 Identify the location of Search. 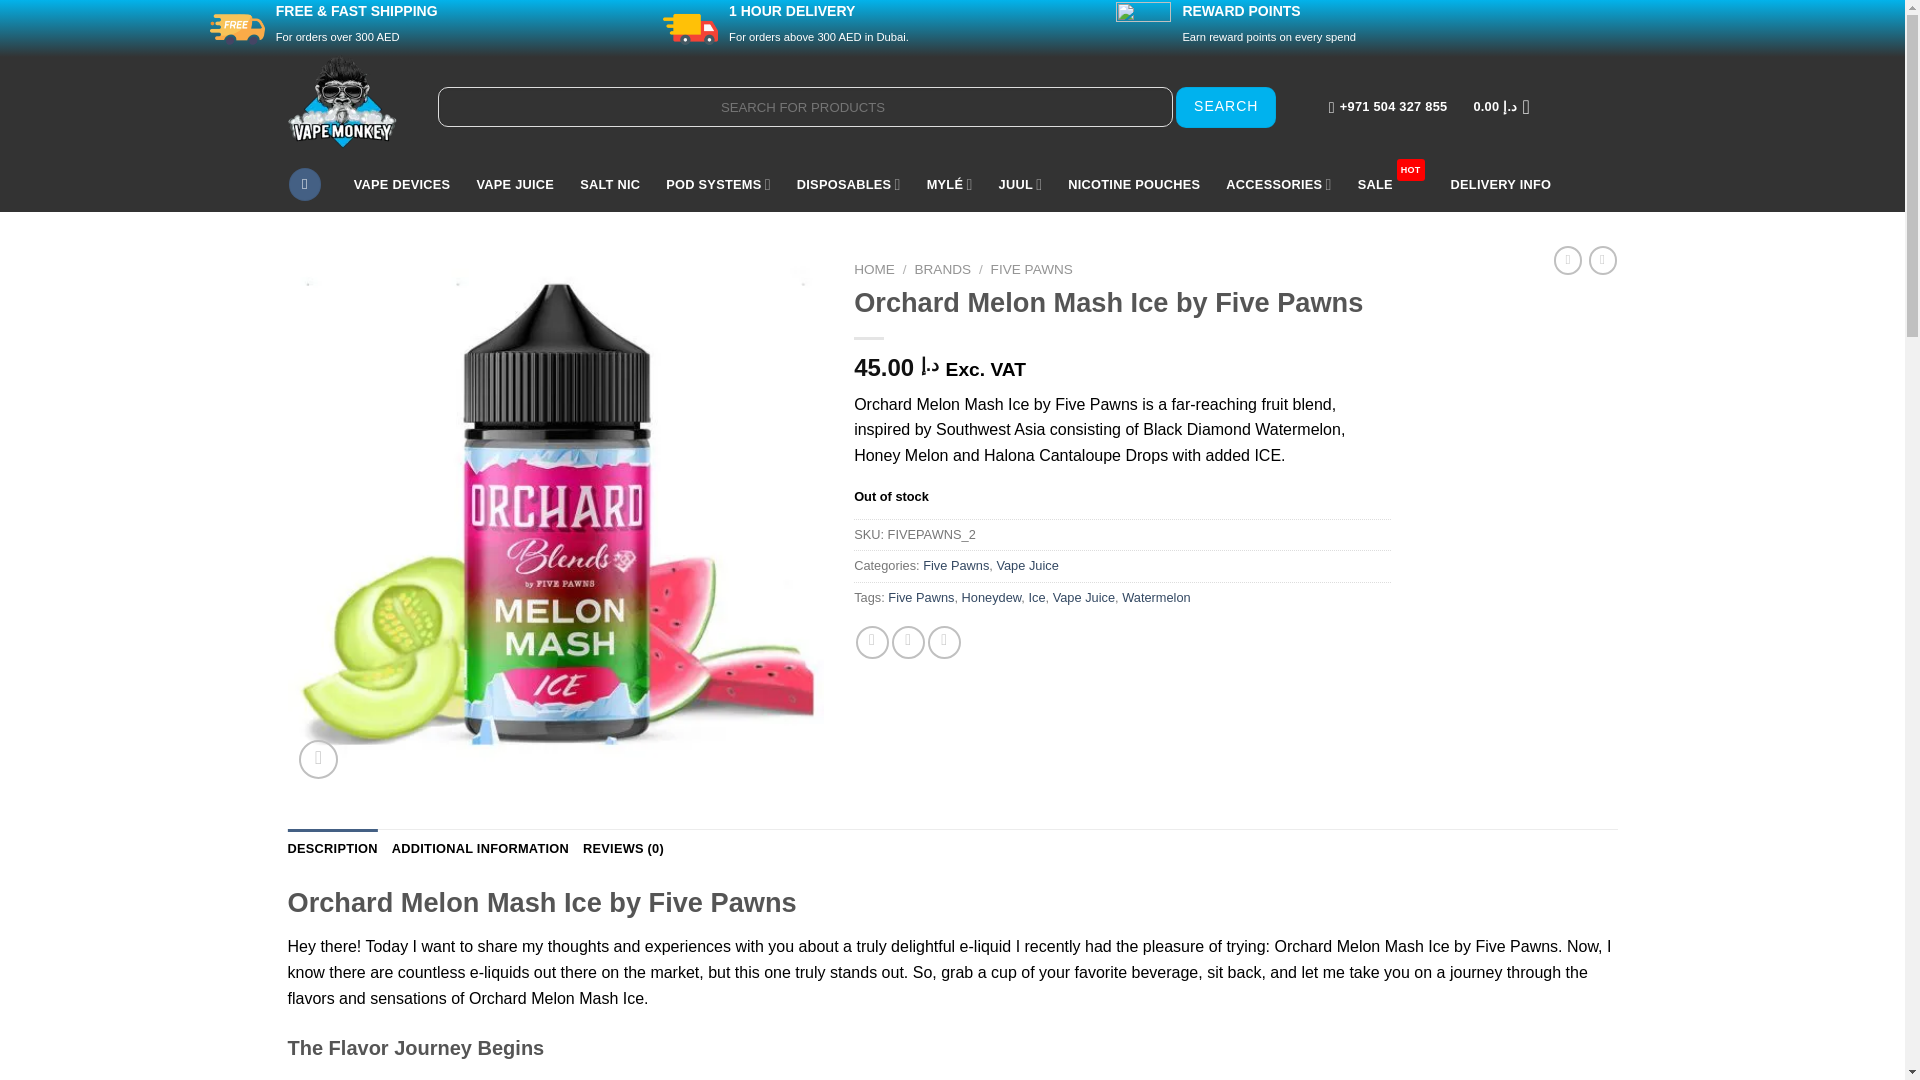
(1226, 108).